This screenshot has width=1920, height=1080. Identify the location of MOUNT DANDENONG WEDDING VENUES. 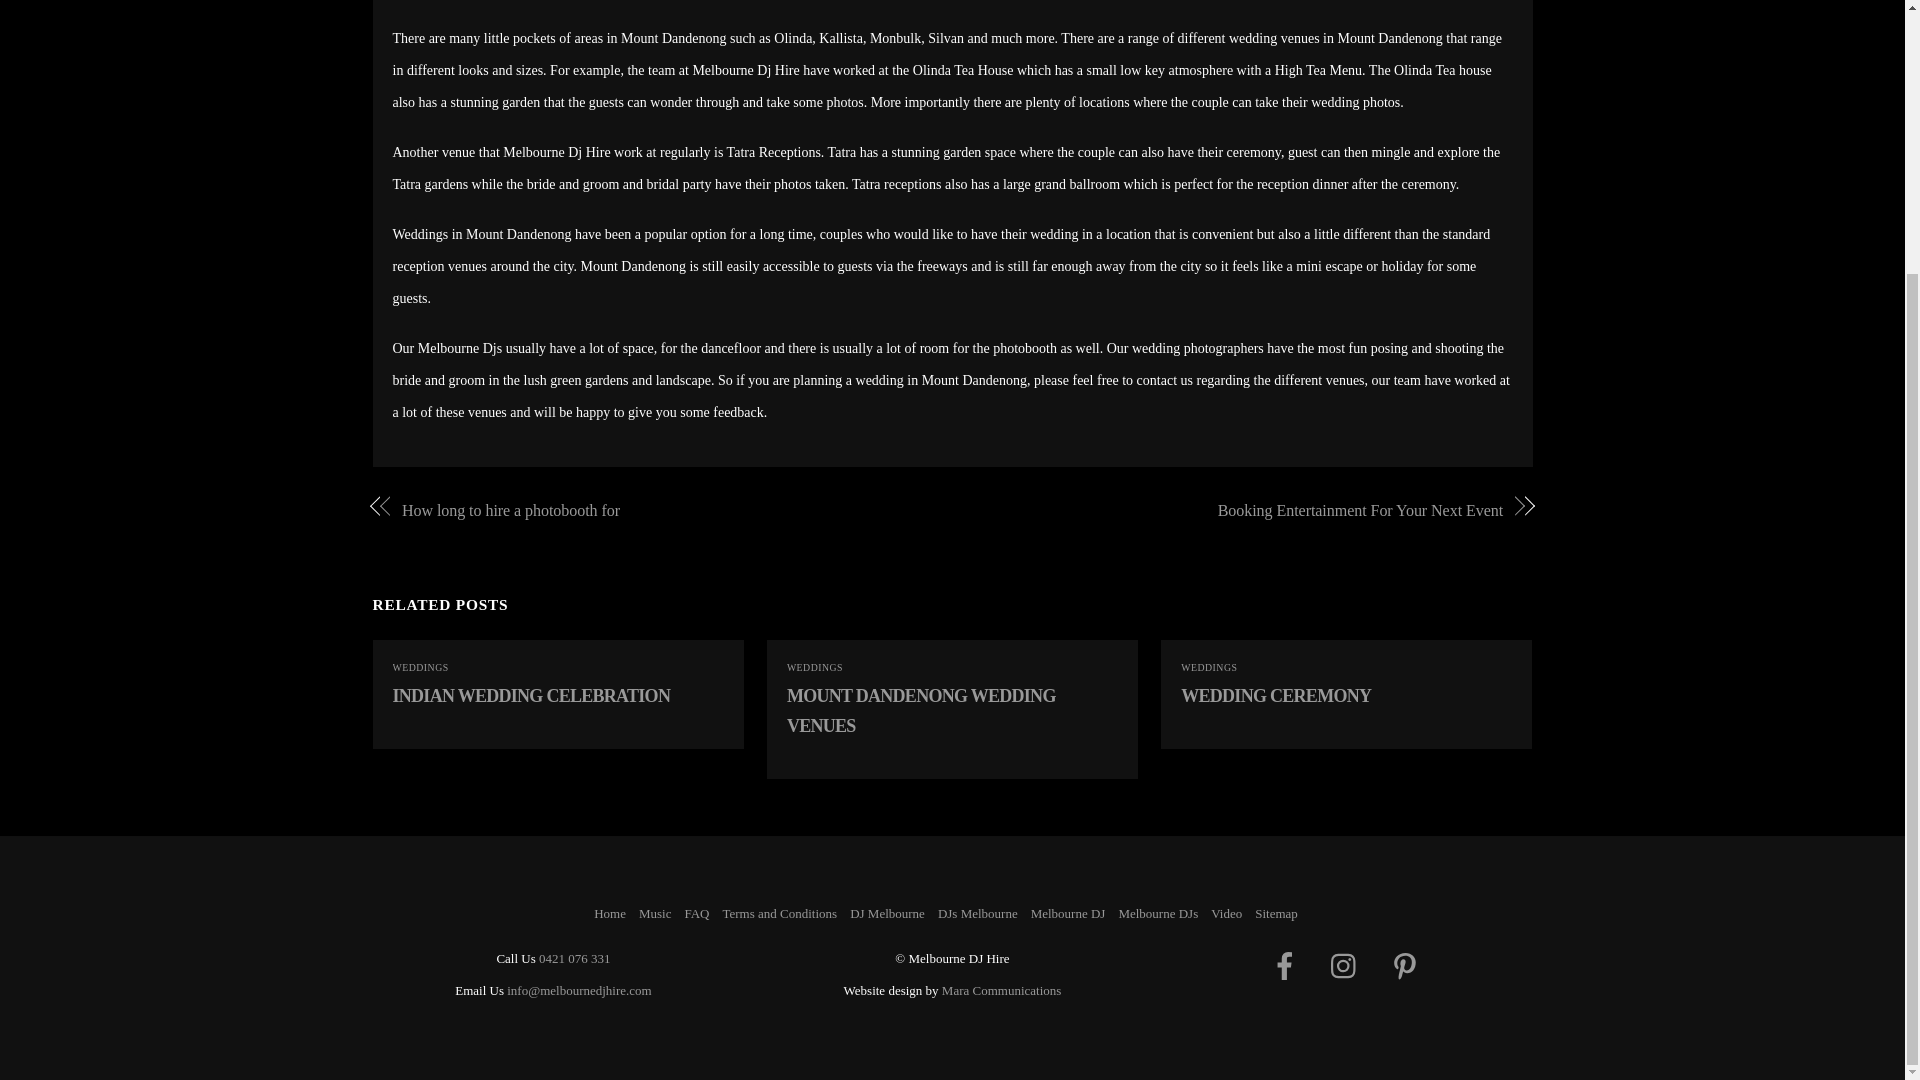
(922, 710).